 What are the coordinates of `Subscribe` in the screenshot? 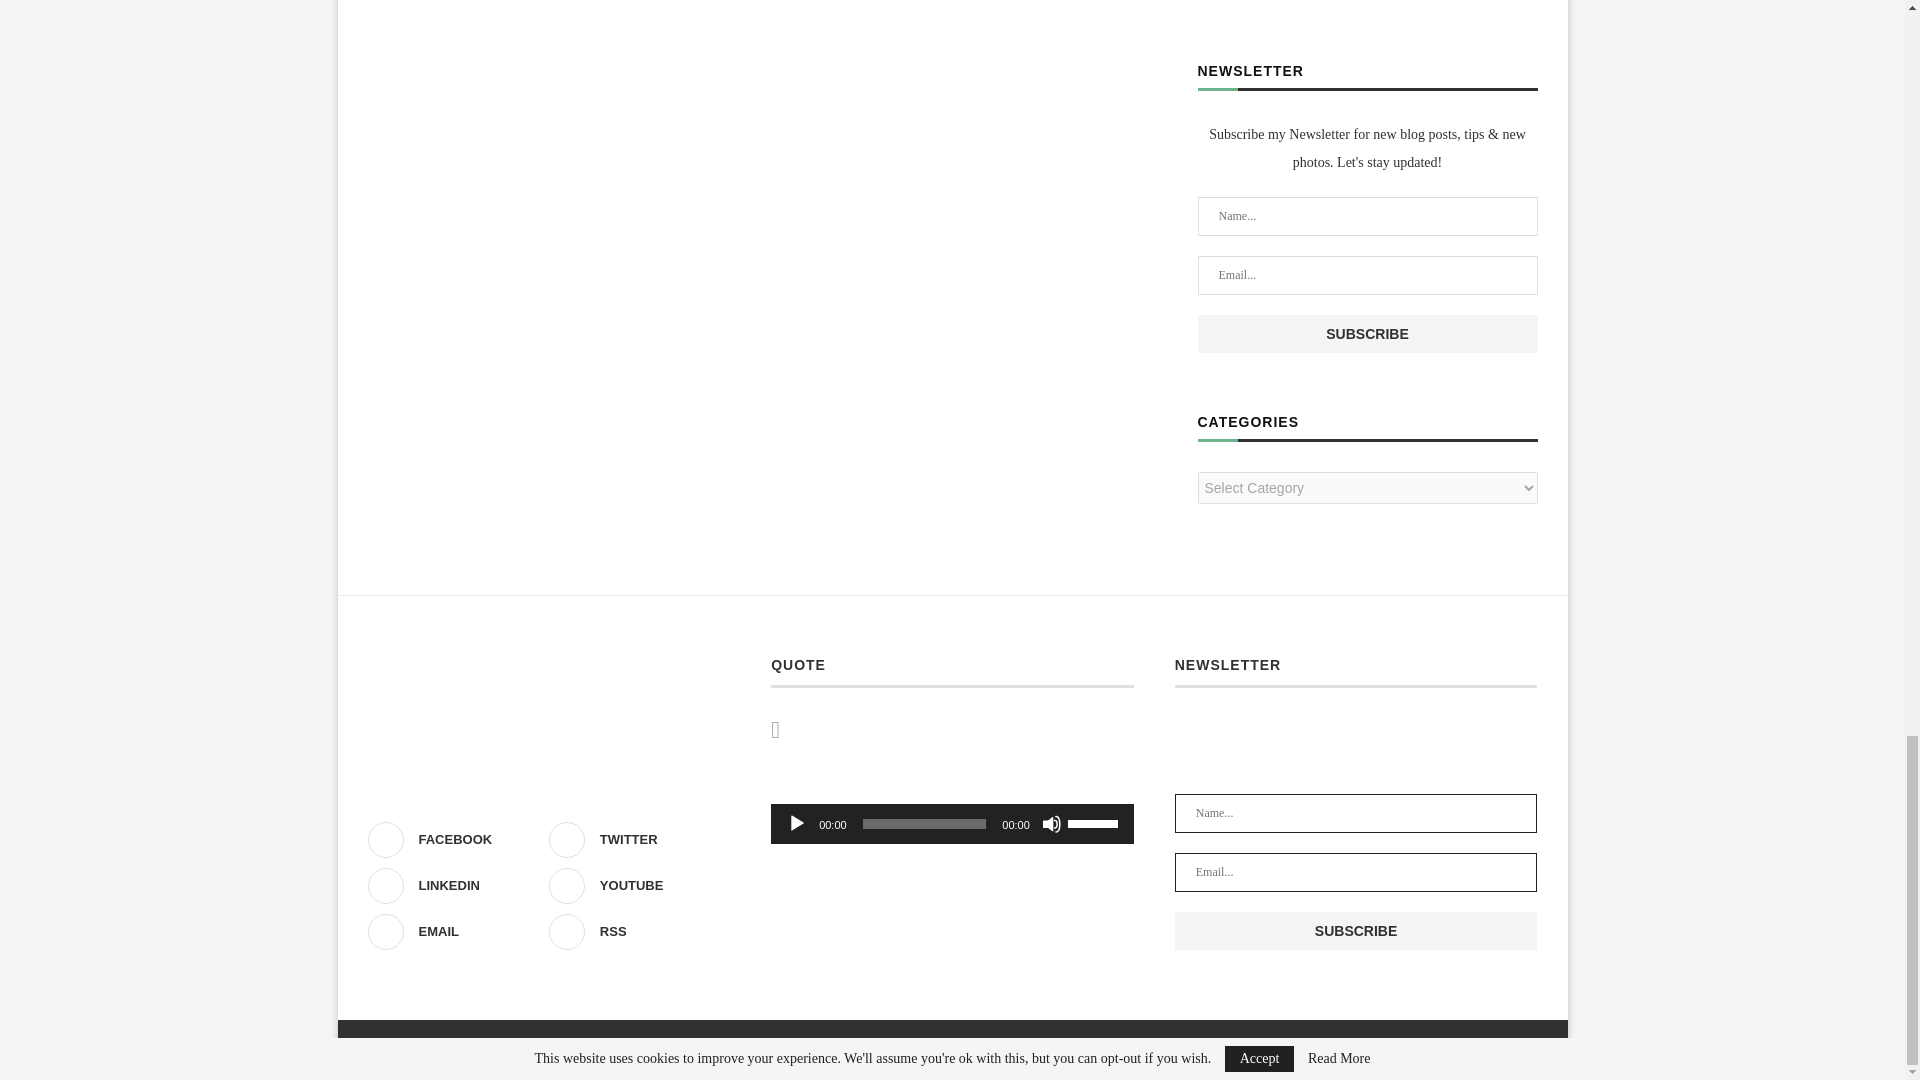 It's located at (1356, 930).